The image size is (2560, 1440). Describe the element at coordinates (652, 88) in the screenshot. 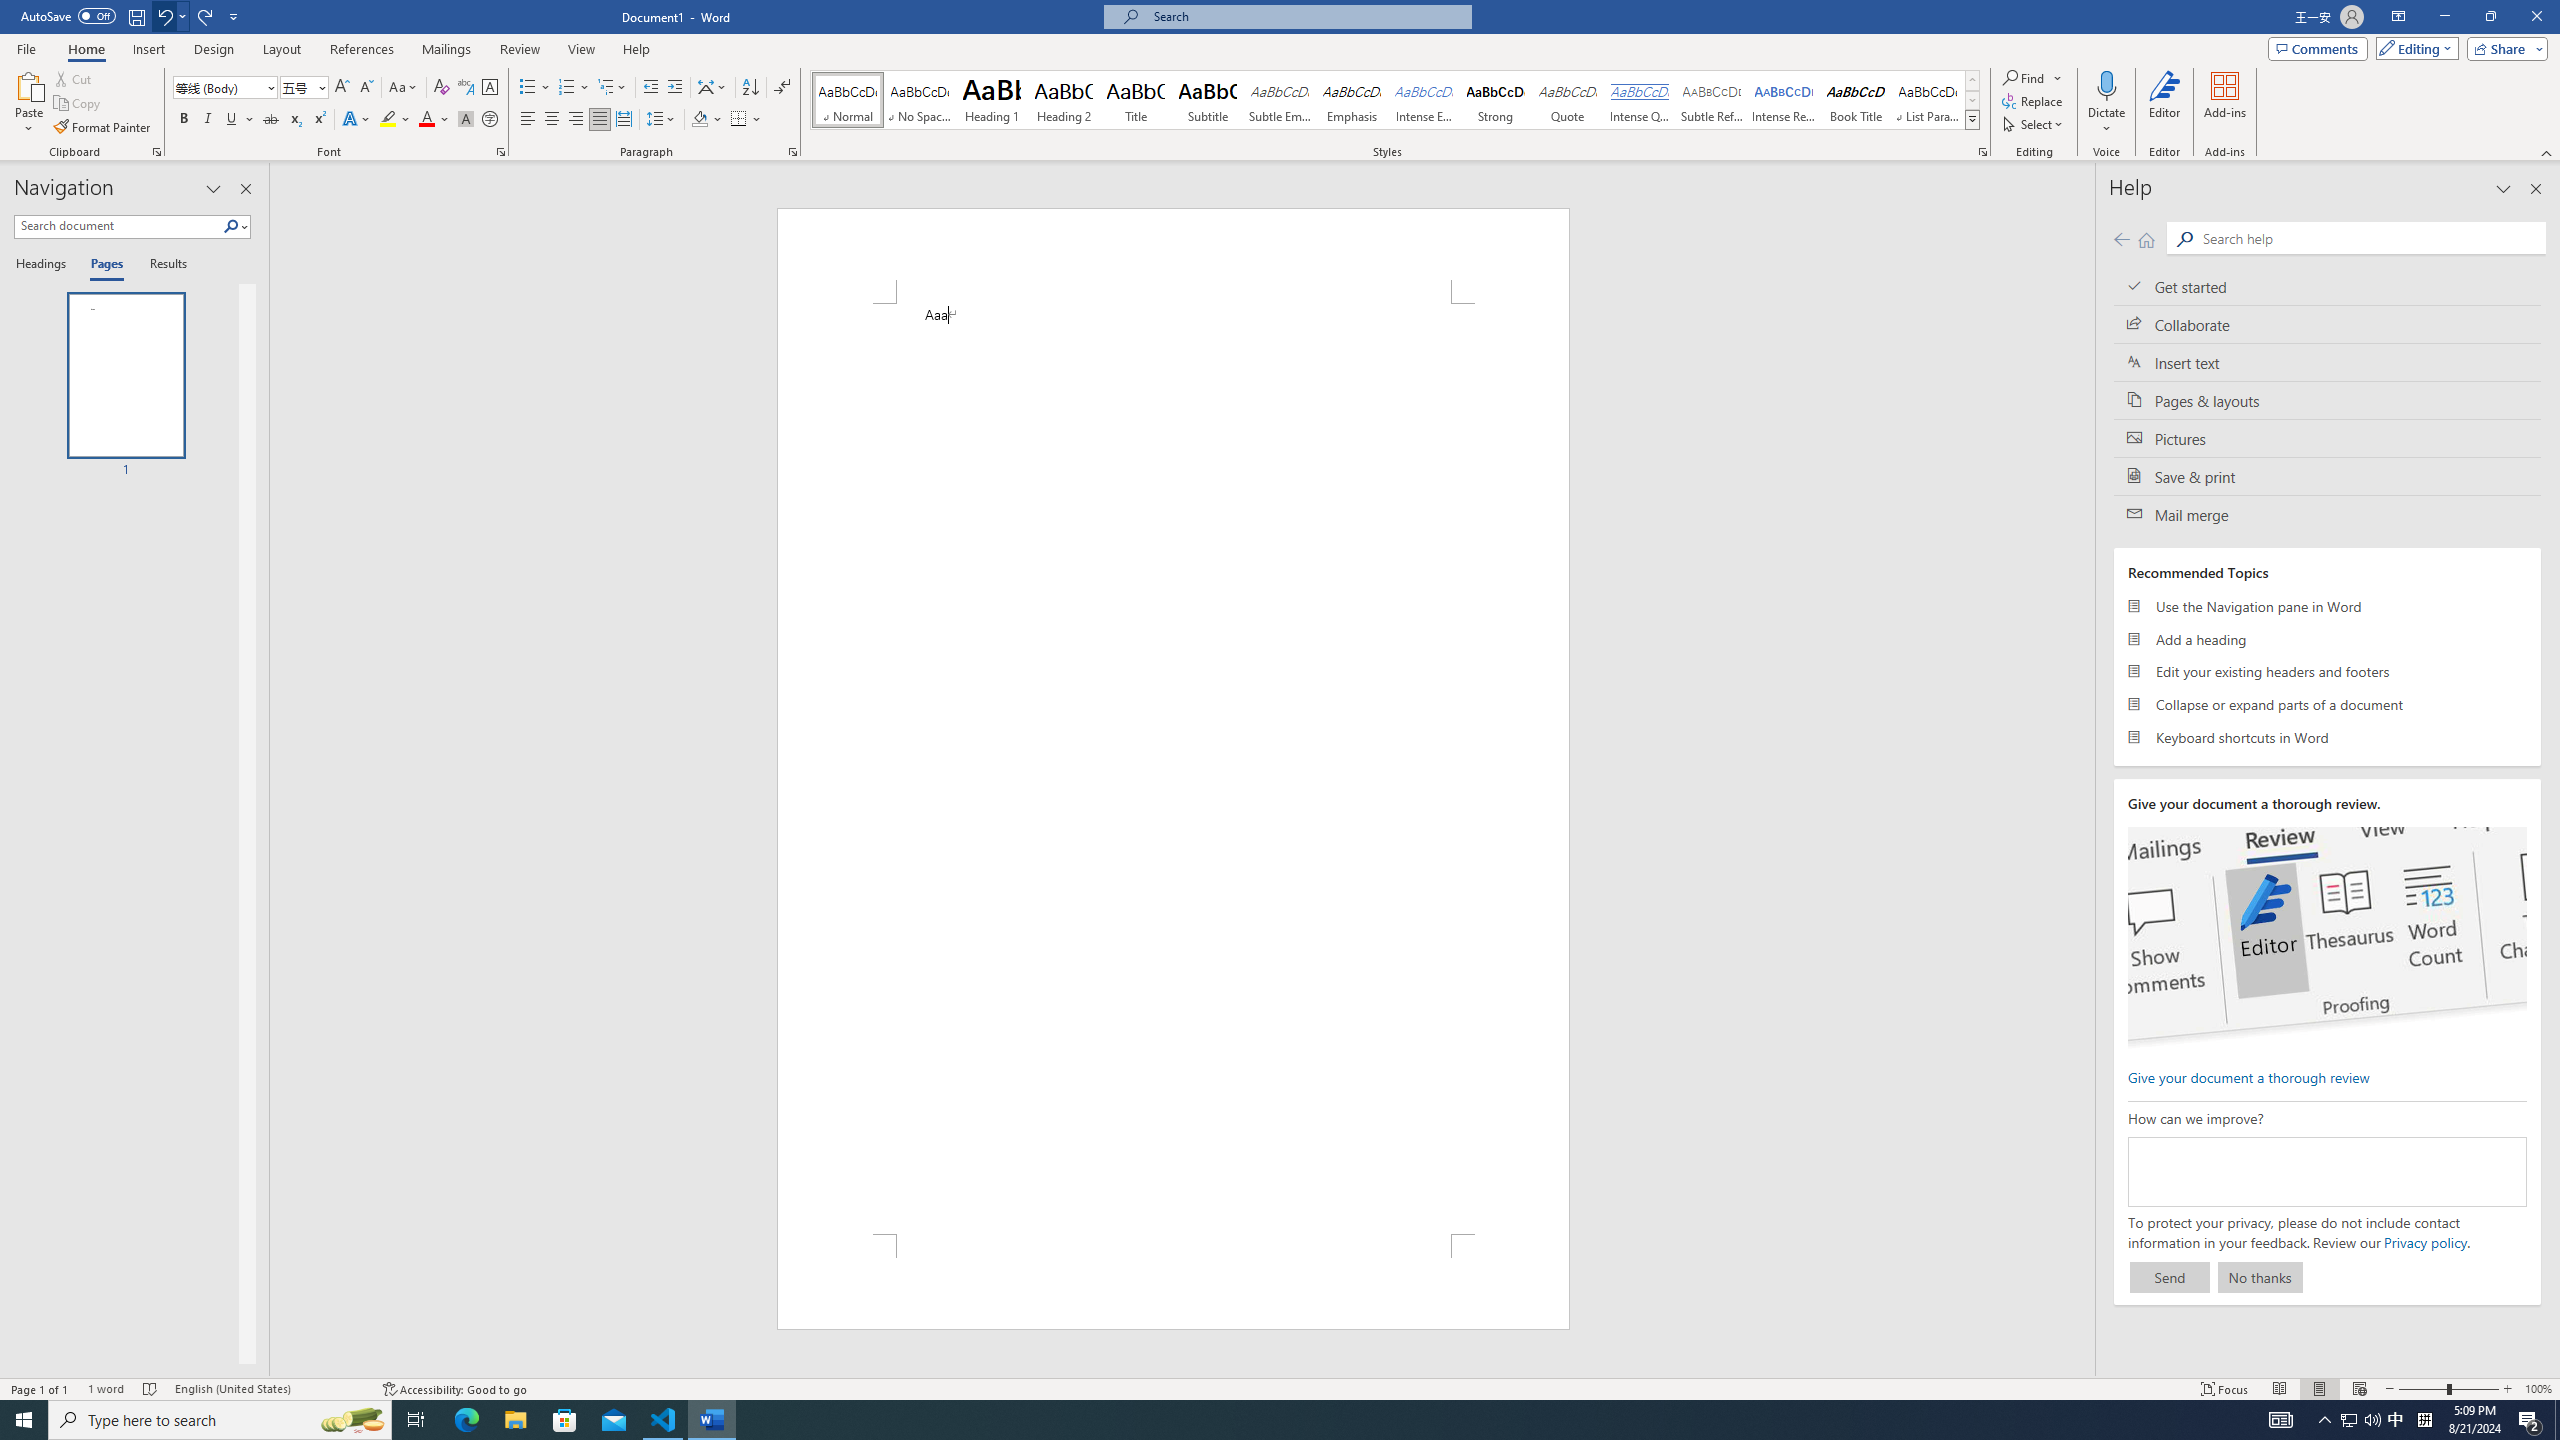

I see `Decrease Indent` at that location.